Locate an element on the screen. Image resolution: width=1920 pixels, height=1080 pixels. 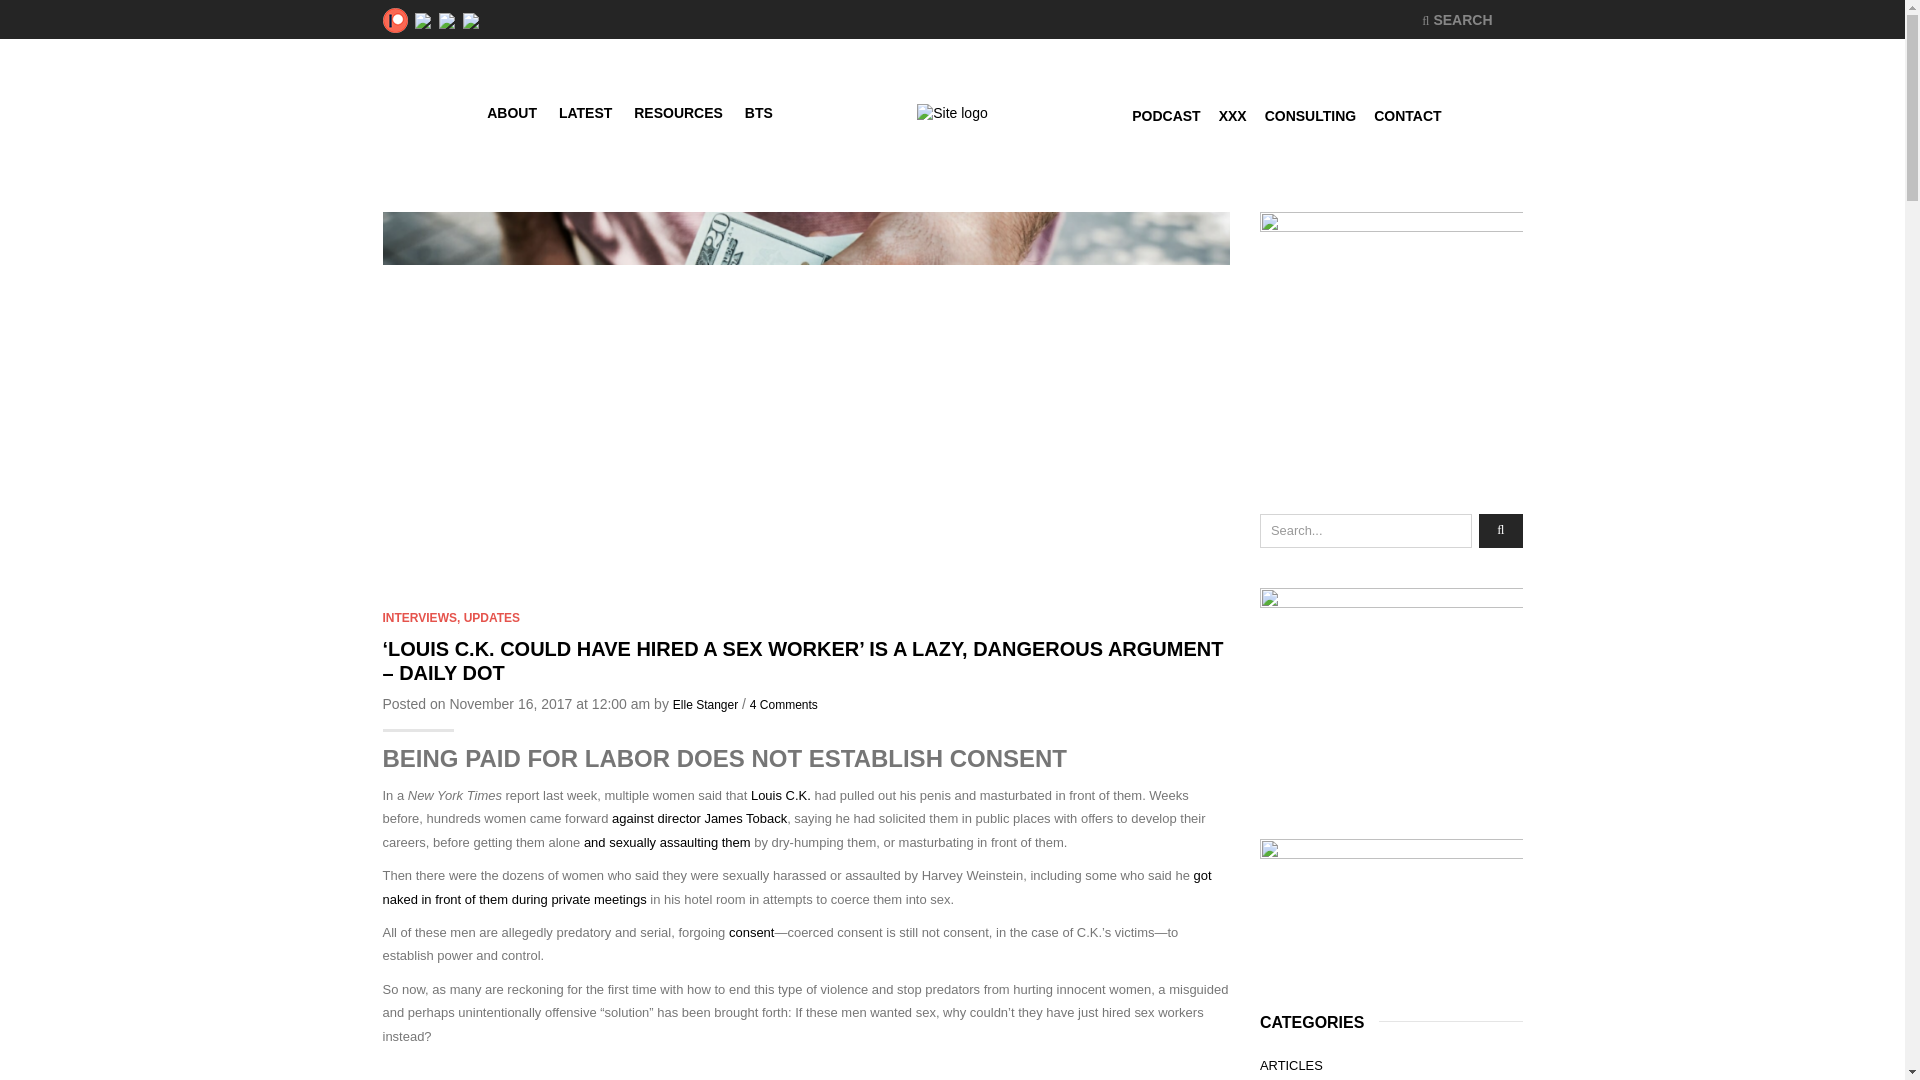
and sexually assaulting them is located at coordinates (666, 842).